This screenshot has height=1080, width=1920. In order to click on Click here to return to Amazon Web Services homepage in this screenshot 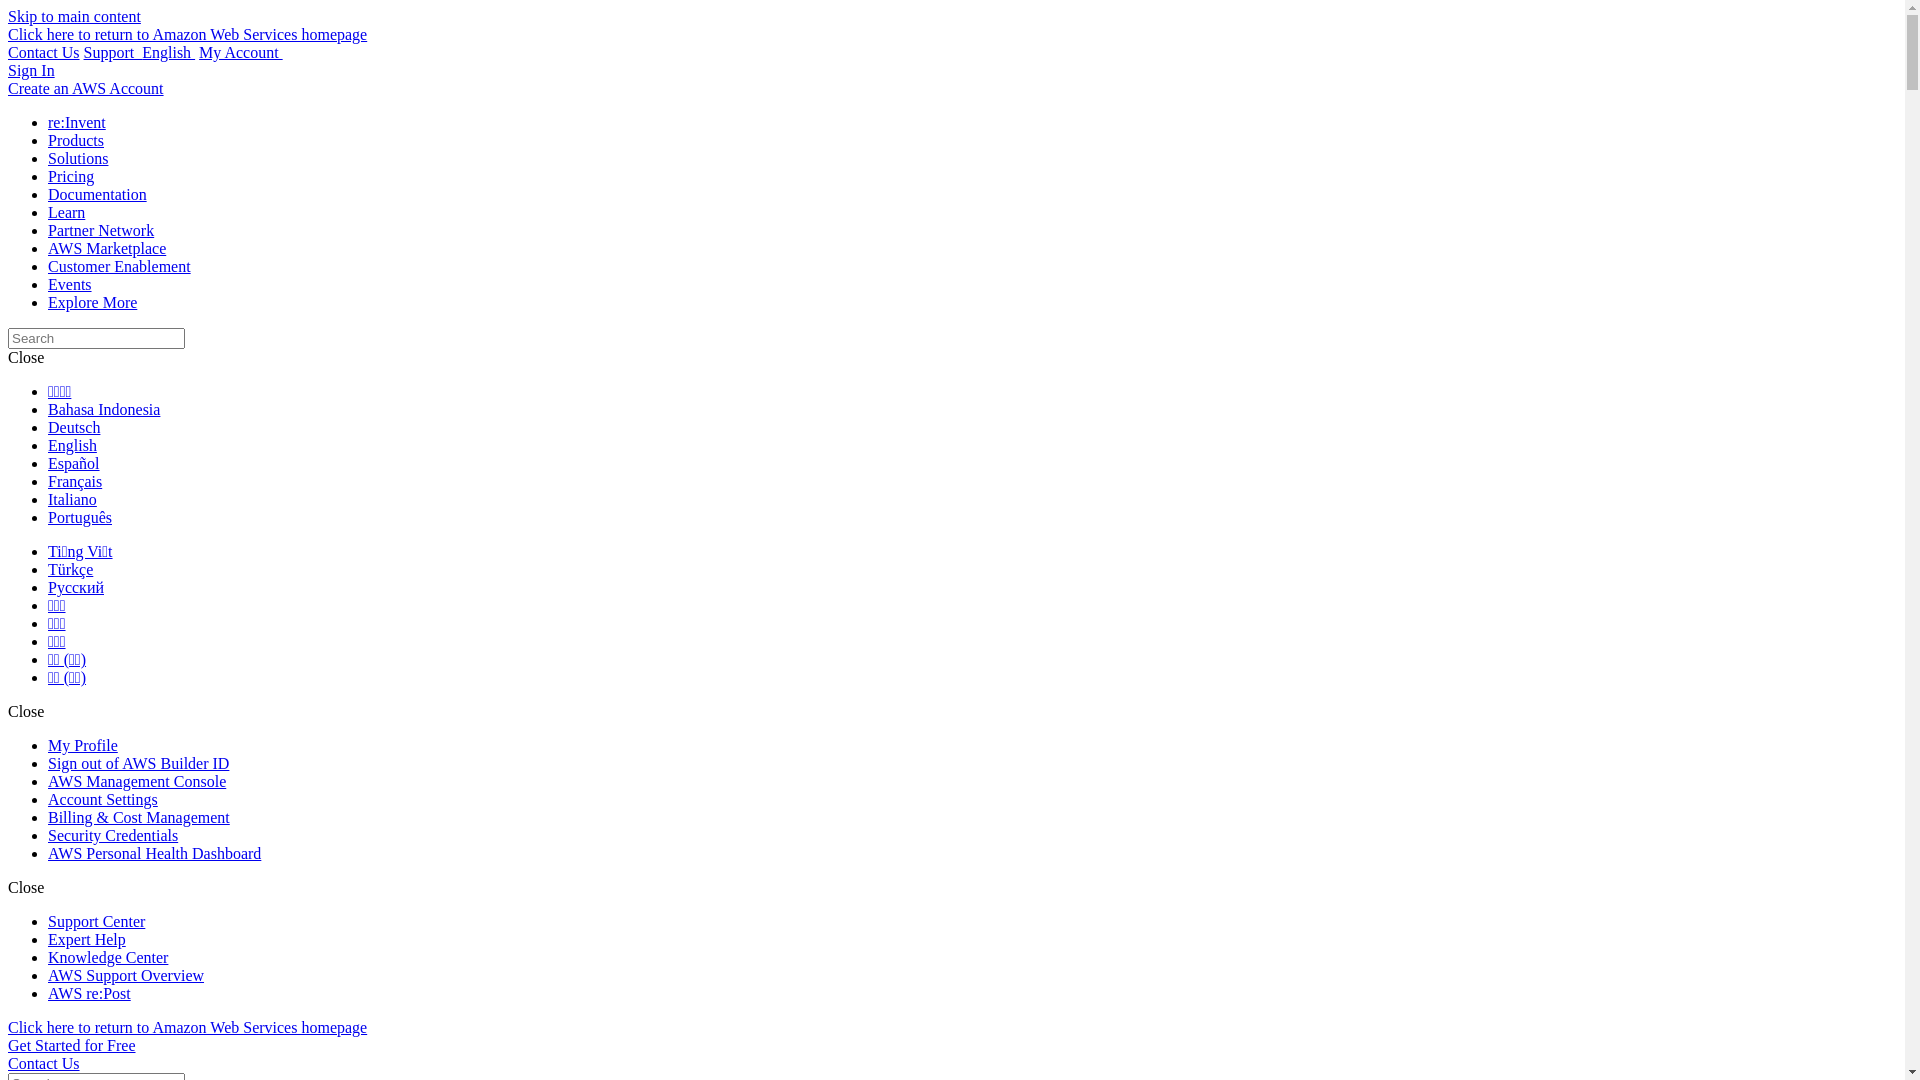, I will do `click(188, 1028)`.